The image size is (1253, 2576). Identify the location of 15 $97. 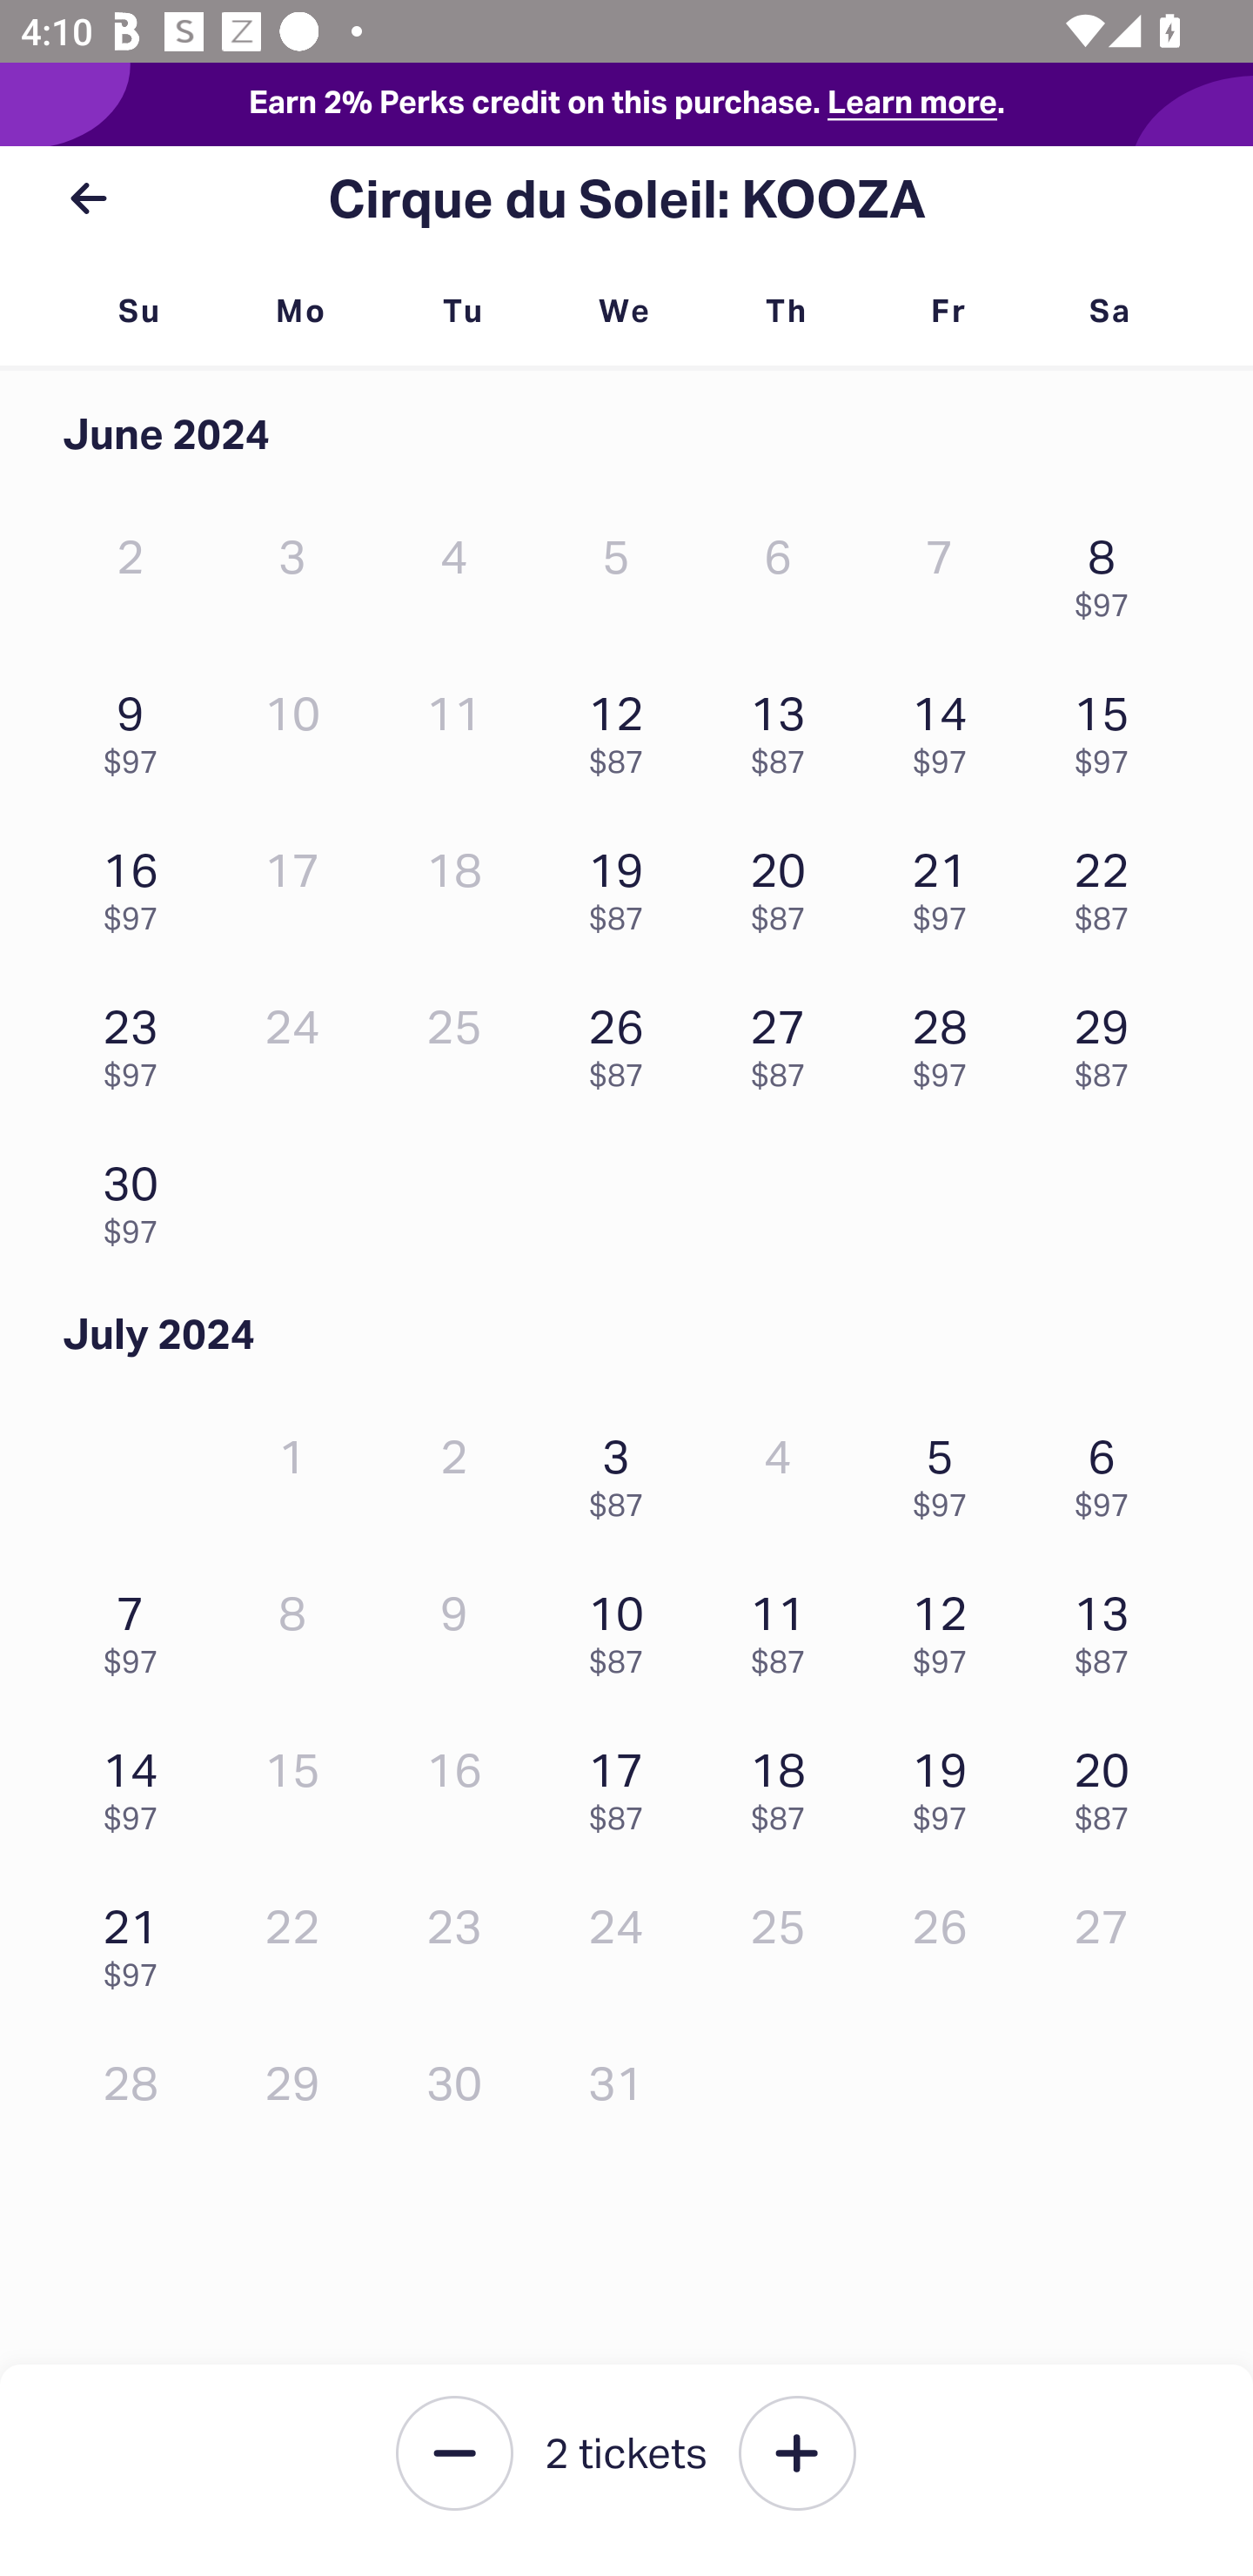
(1109, 728).